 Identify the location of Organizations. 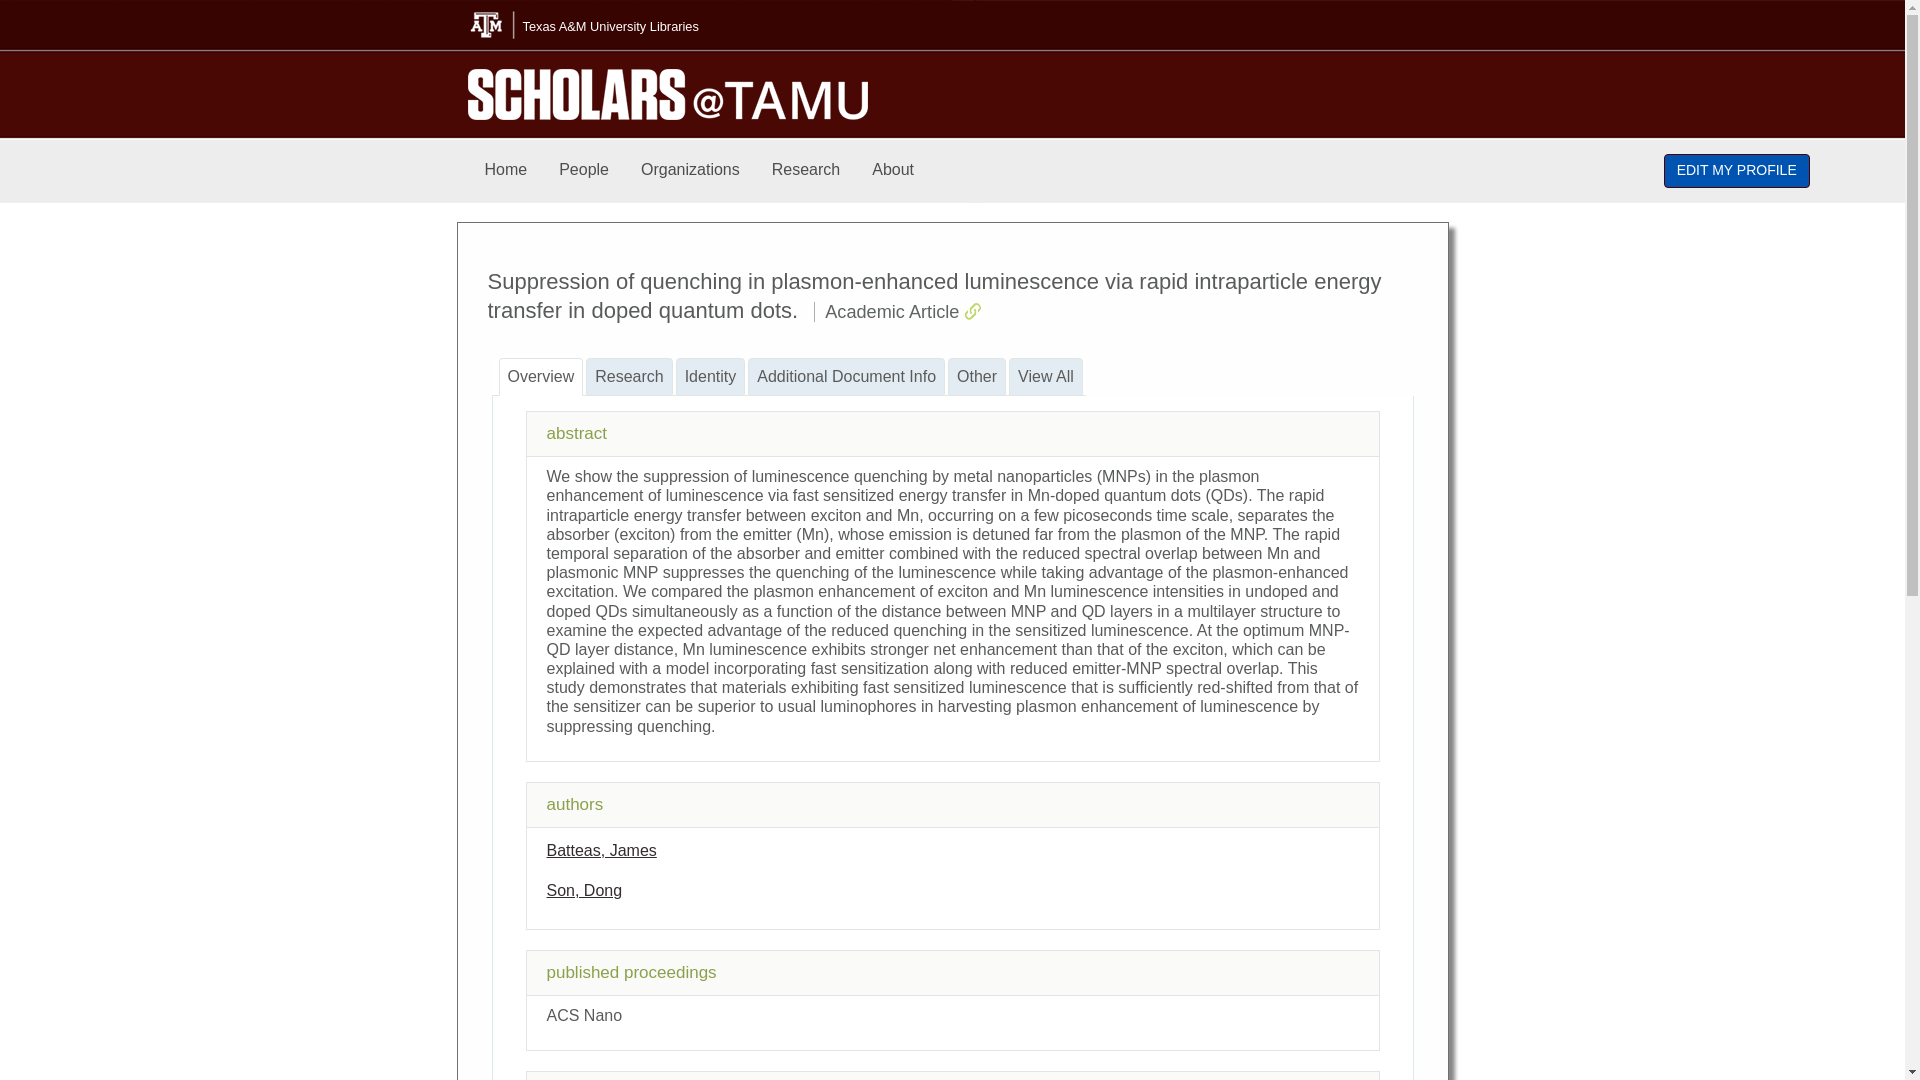
(690, 170).